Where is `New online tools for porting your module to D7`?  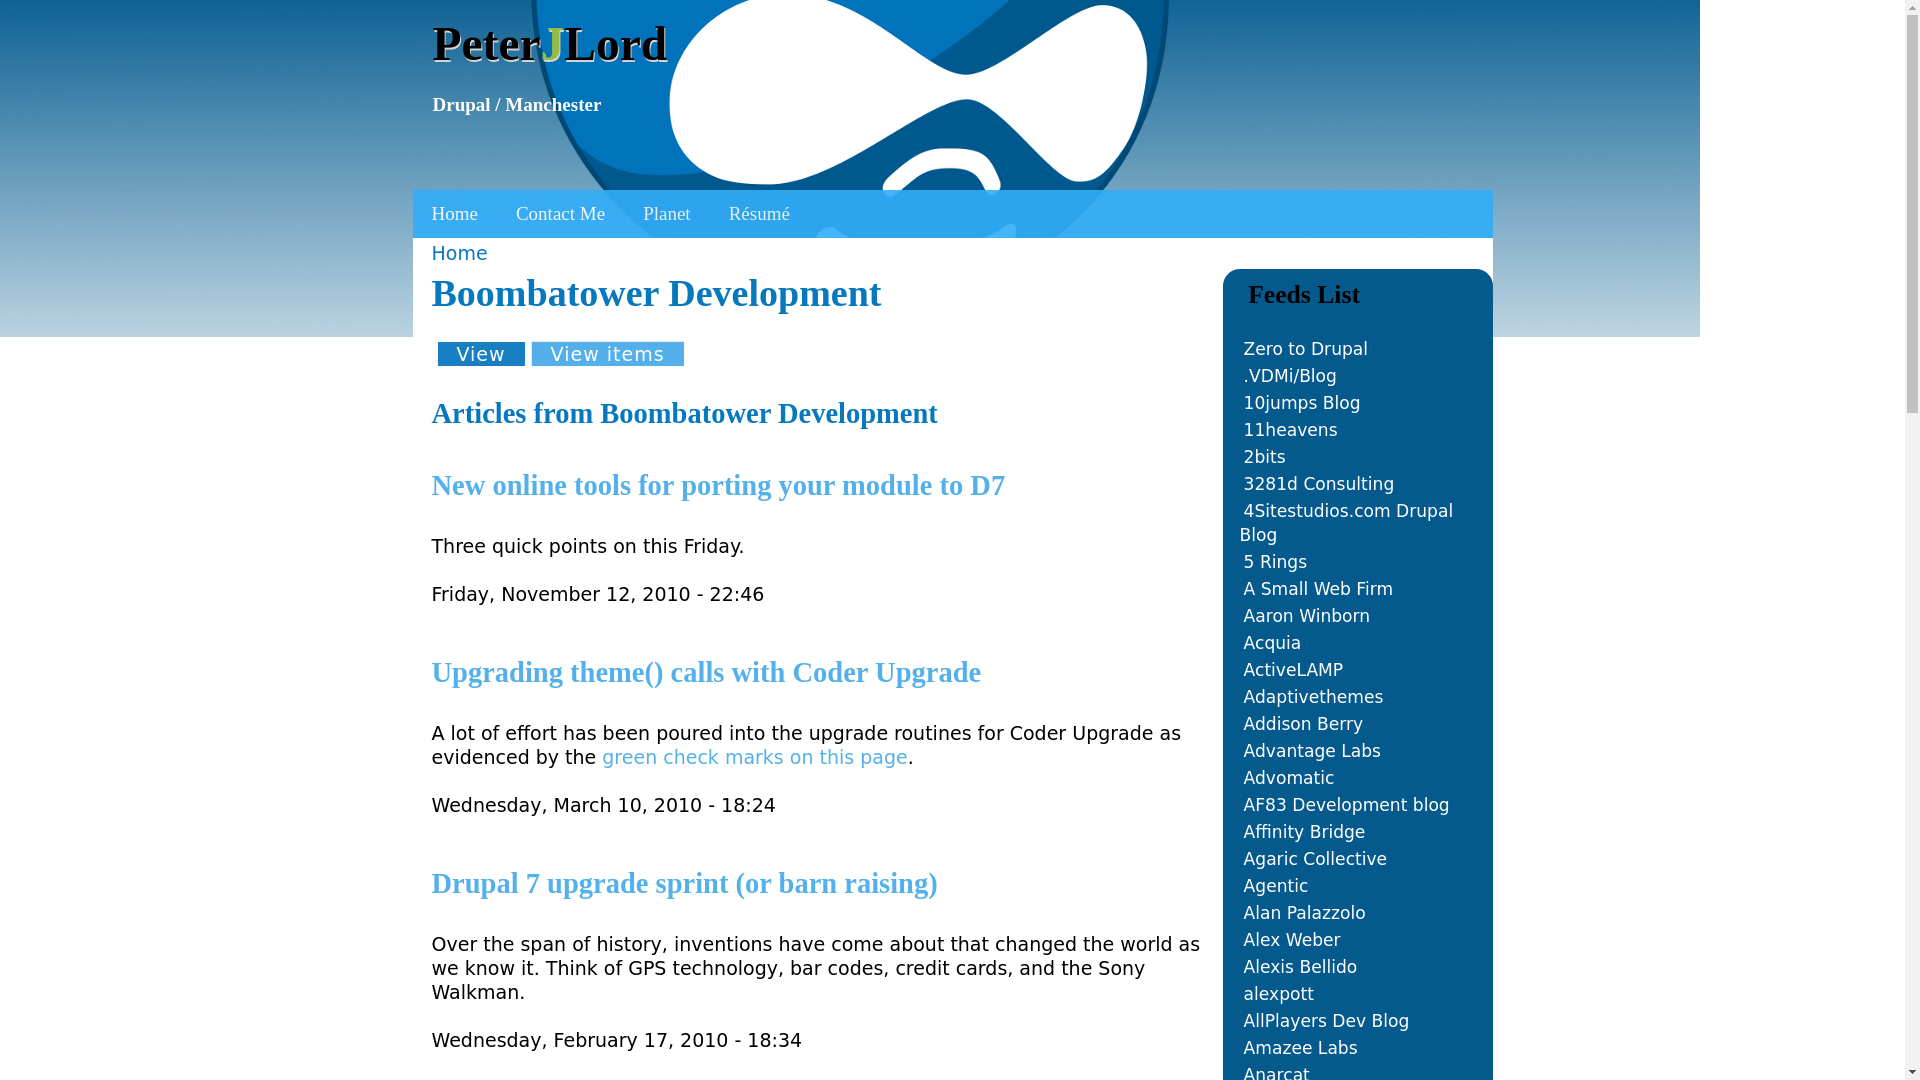
New online tools for porting your module to D7 is located at coordinates (719, 485).